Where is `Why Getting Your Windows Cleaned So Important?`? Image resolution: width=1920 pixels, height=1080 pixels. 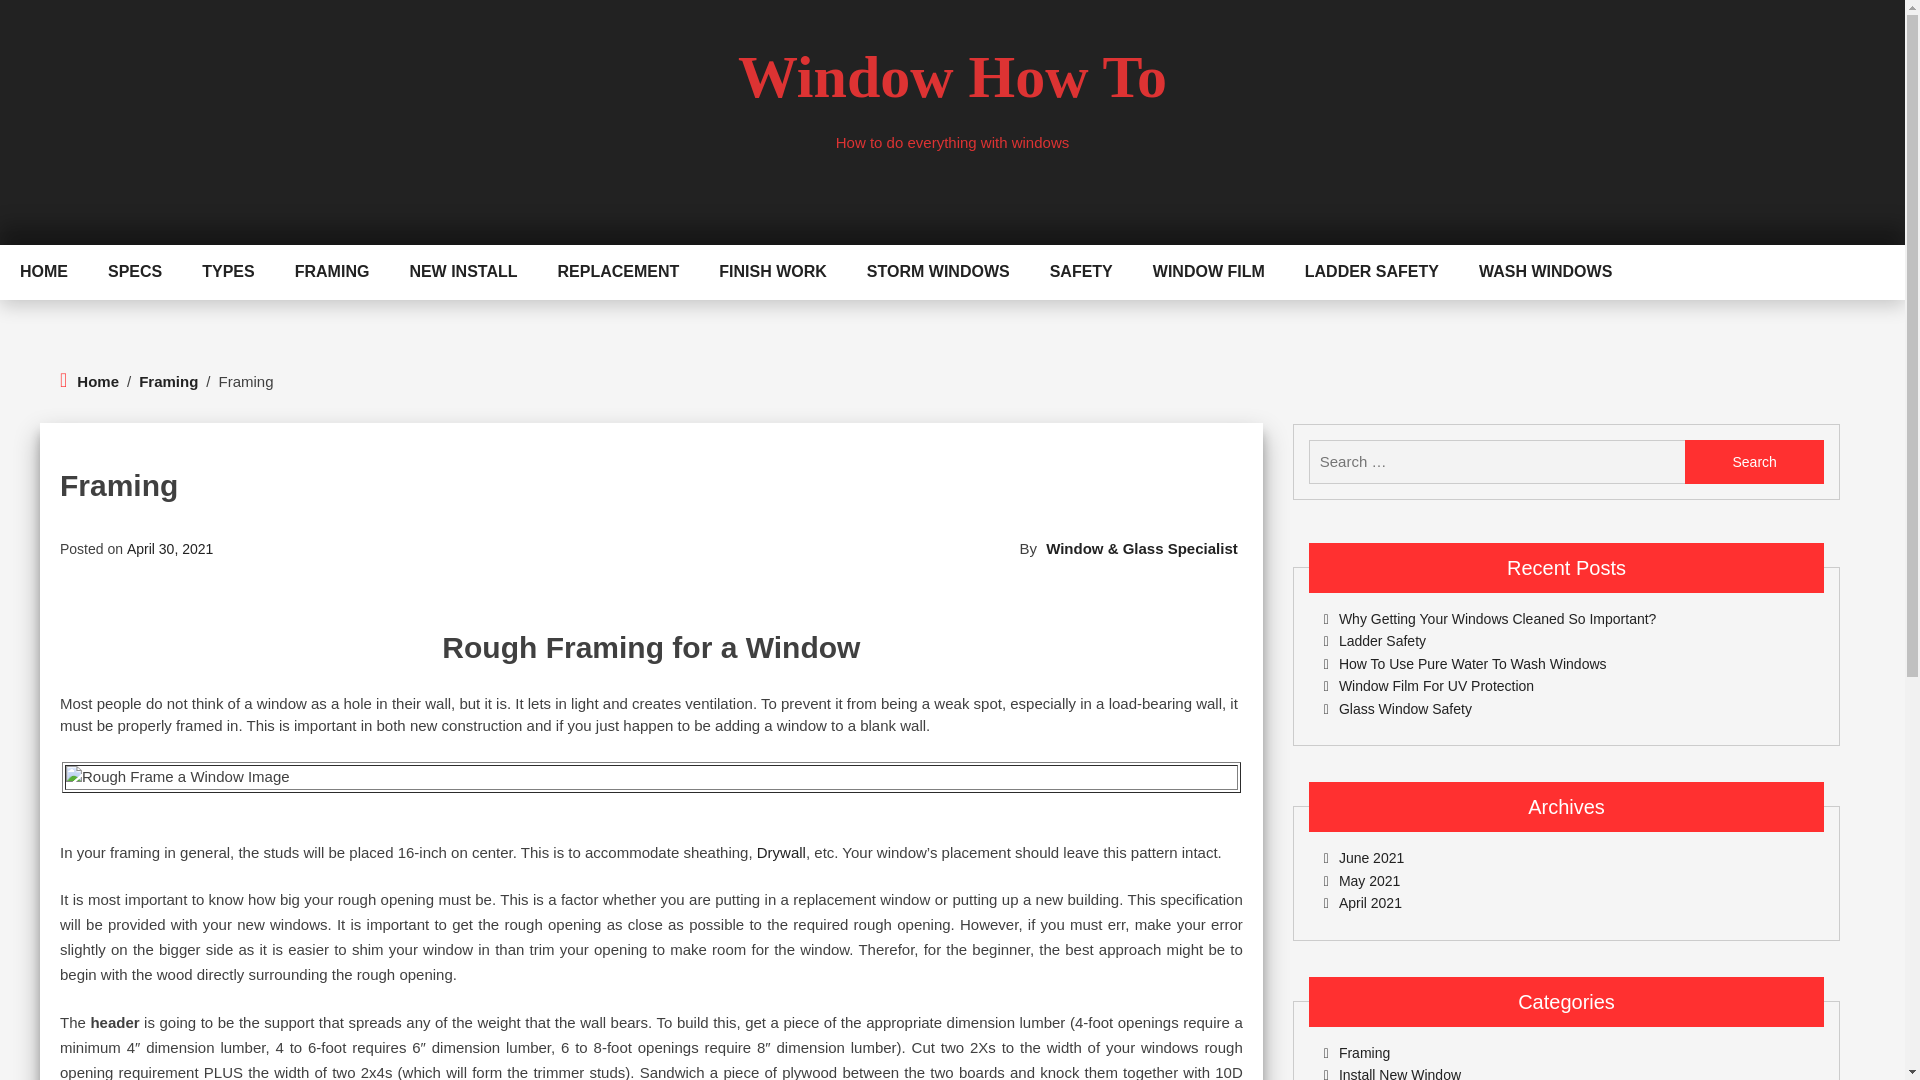 Why Getting Your Windows Cleaned So Important? is located at coordinates (1490, 618).